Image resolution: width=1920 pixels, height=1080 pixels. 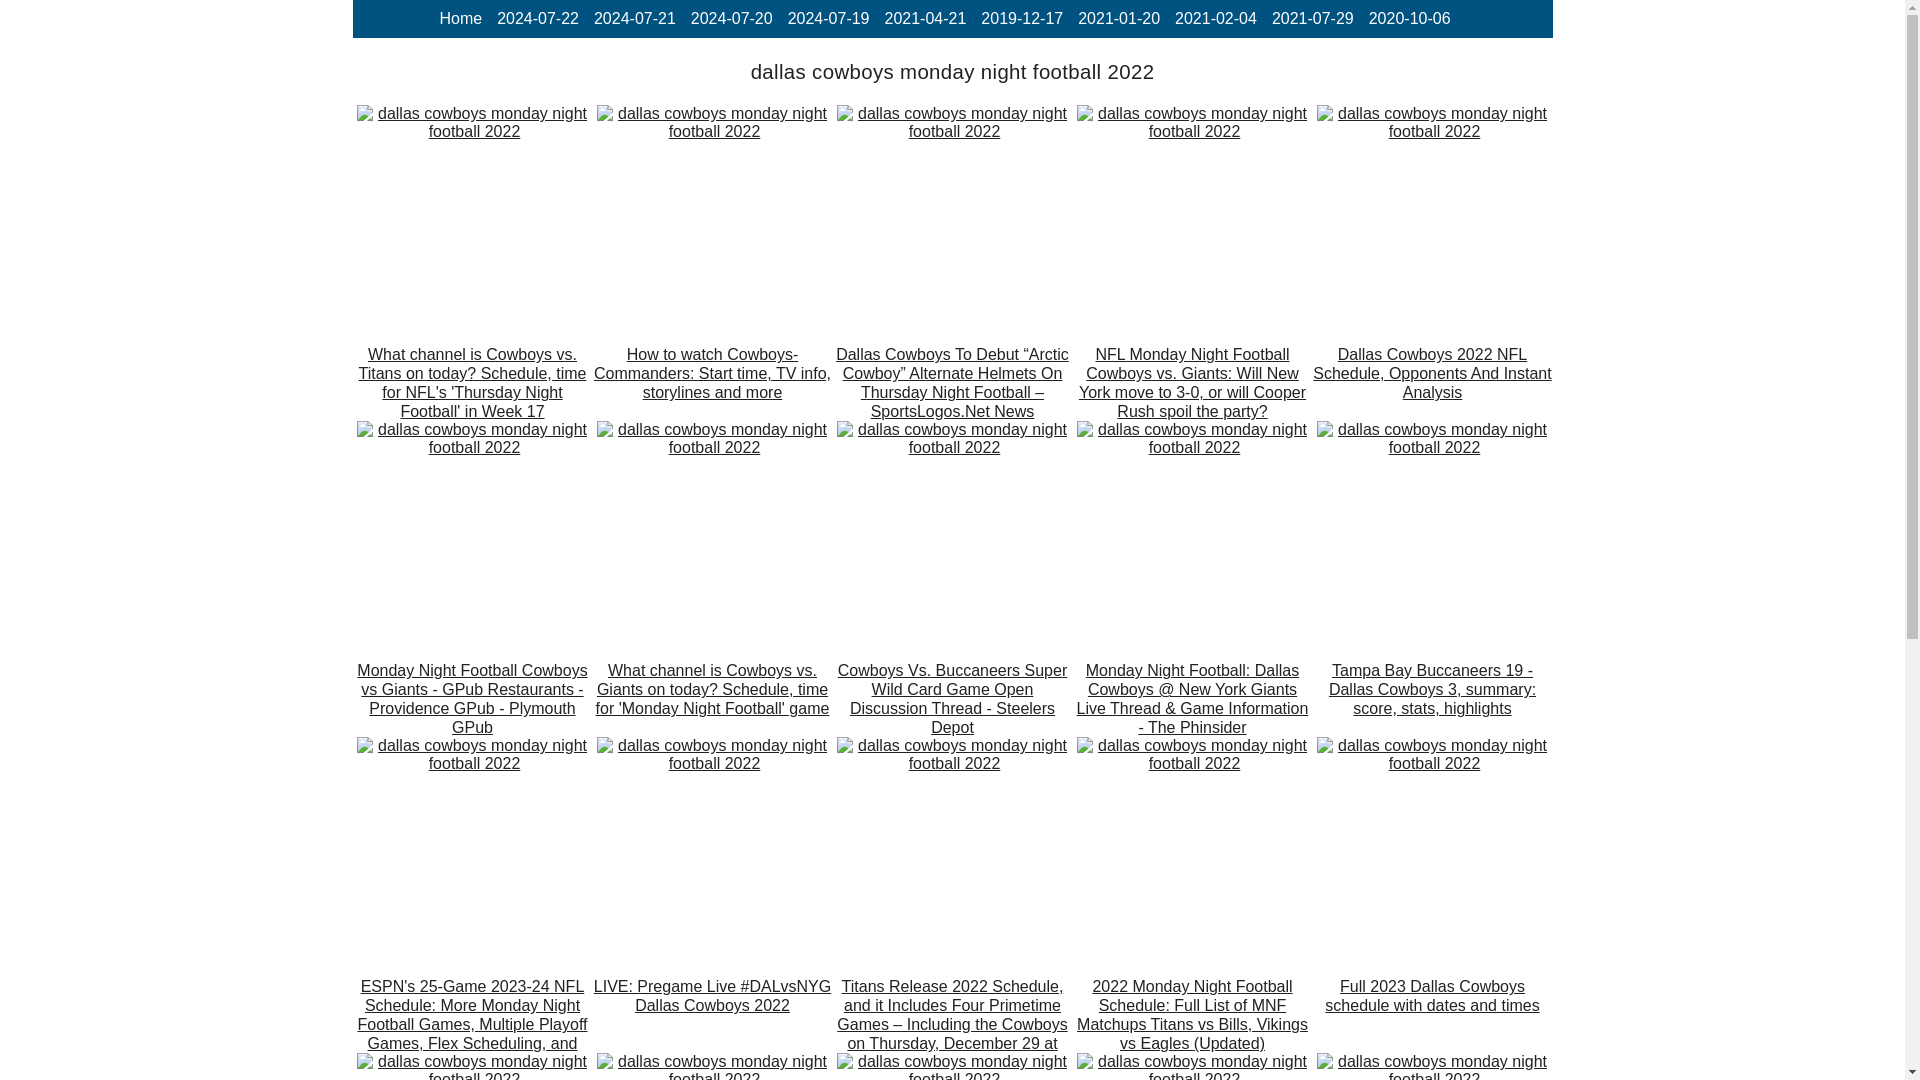 What do you see at coordinates (828, 18) in the screenshot?
I see `2024-07-19` at bounding box center [828, 18].